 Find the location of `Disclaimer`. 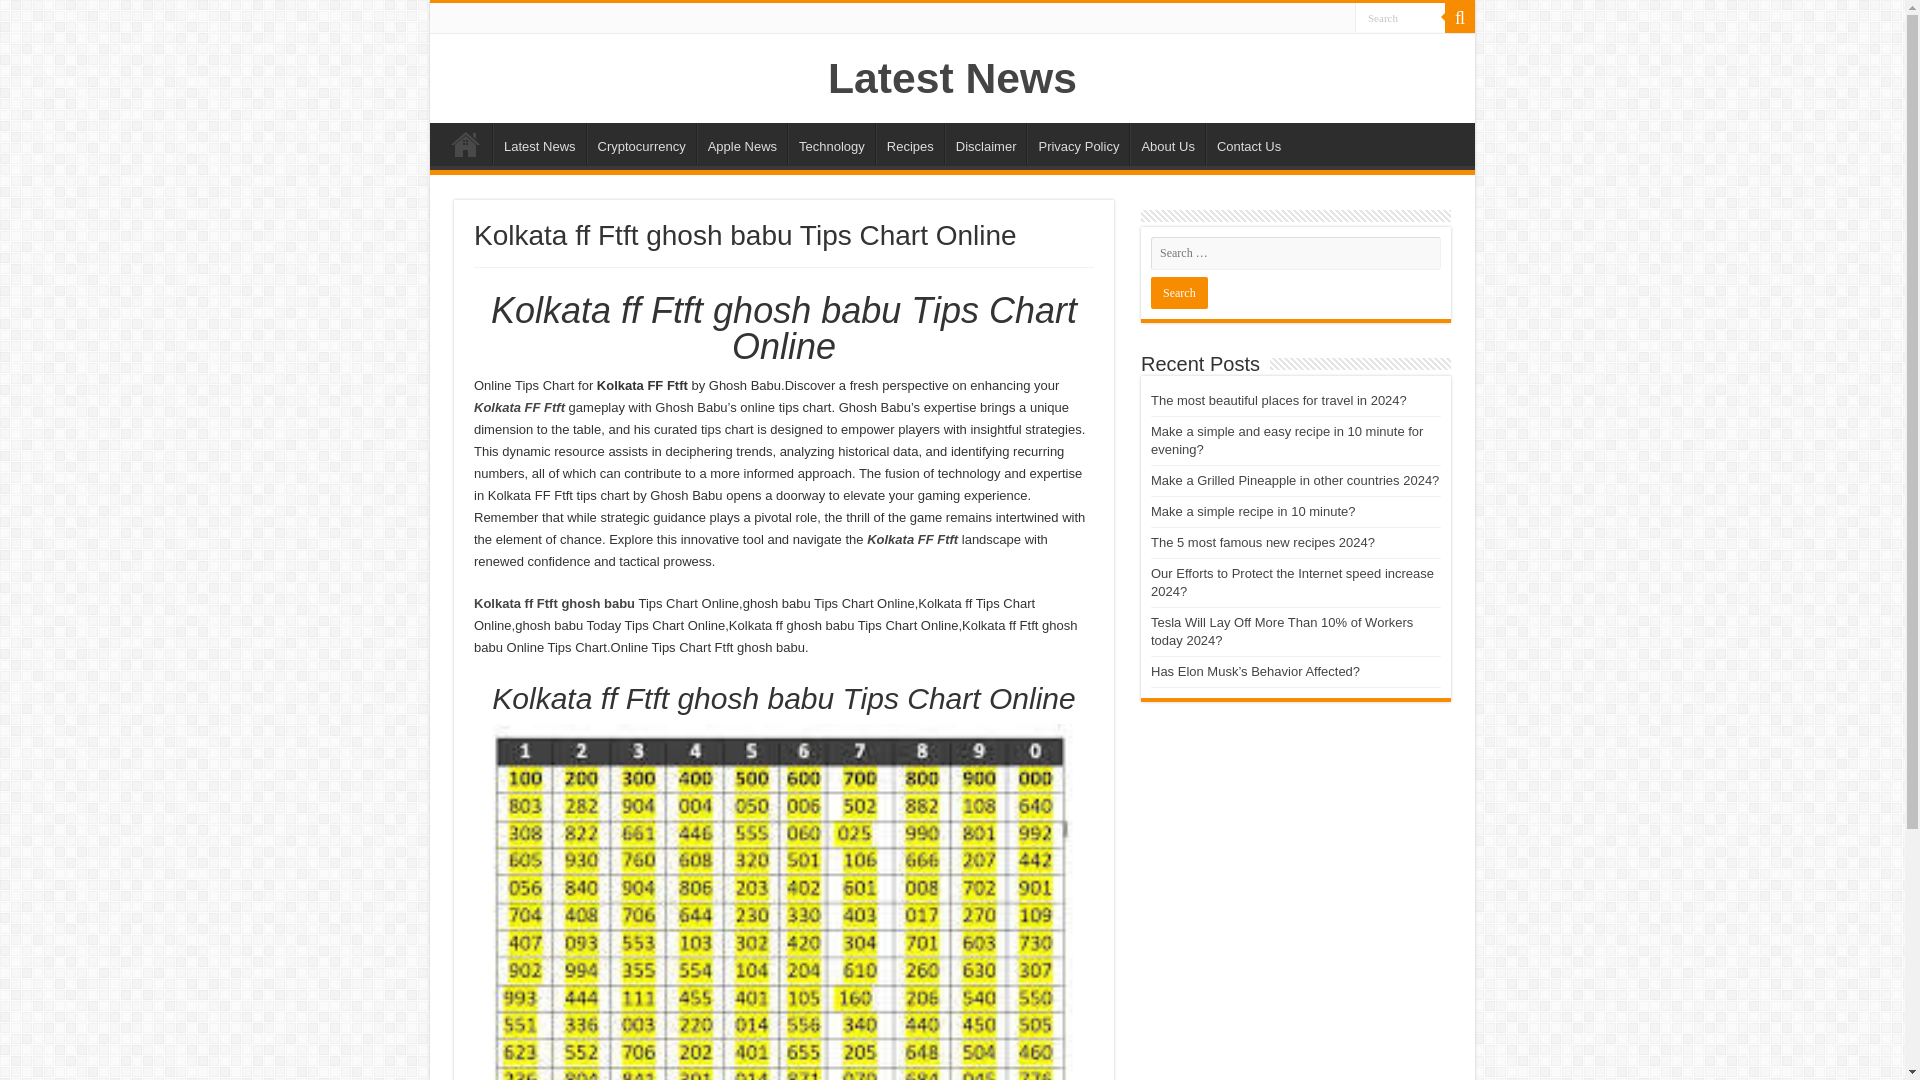

Disclaimer is located at coordinates (986, 144).